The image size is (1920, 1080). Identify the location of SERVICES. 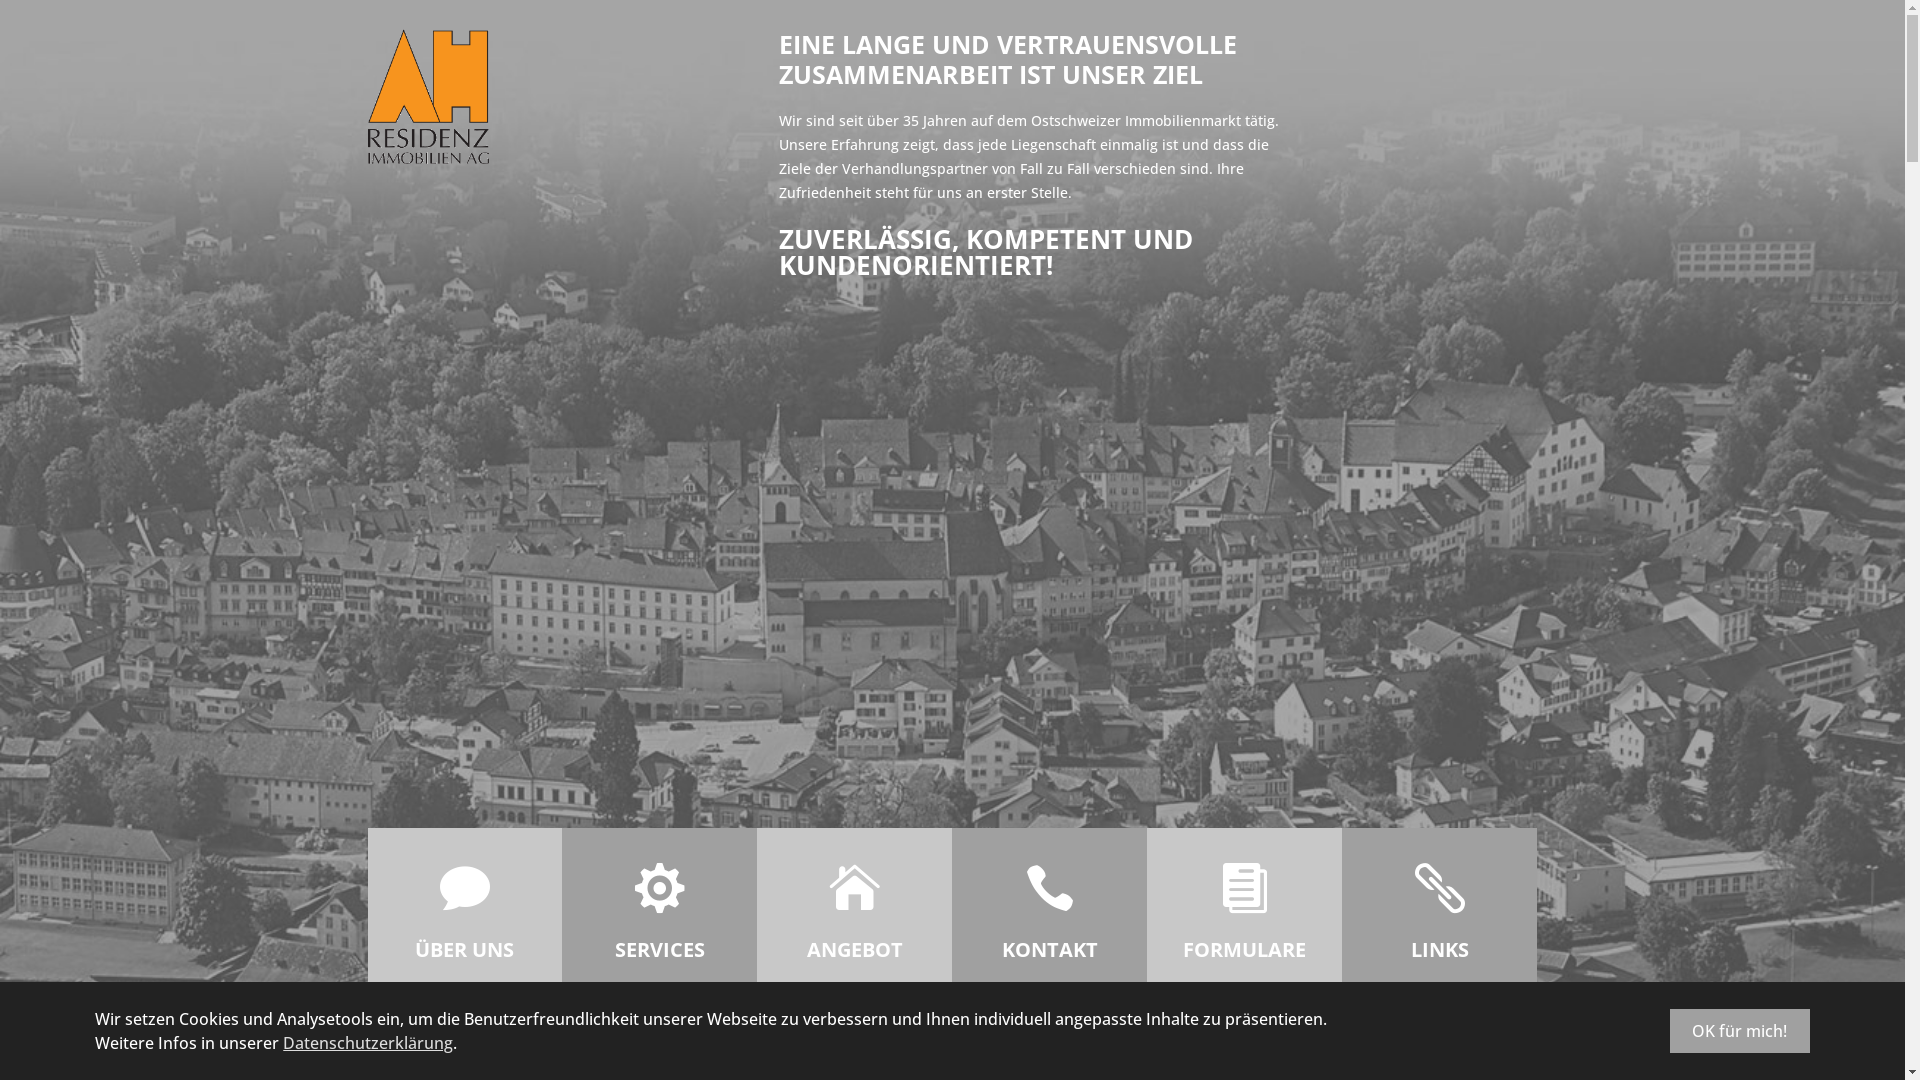
(660, 950).